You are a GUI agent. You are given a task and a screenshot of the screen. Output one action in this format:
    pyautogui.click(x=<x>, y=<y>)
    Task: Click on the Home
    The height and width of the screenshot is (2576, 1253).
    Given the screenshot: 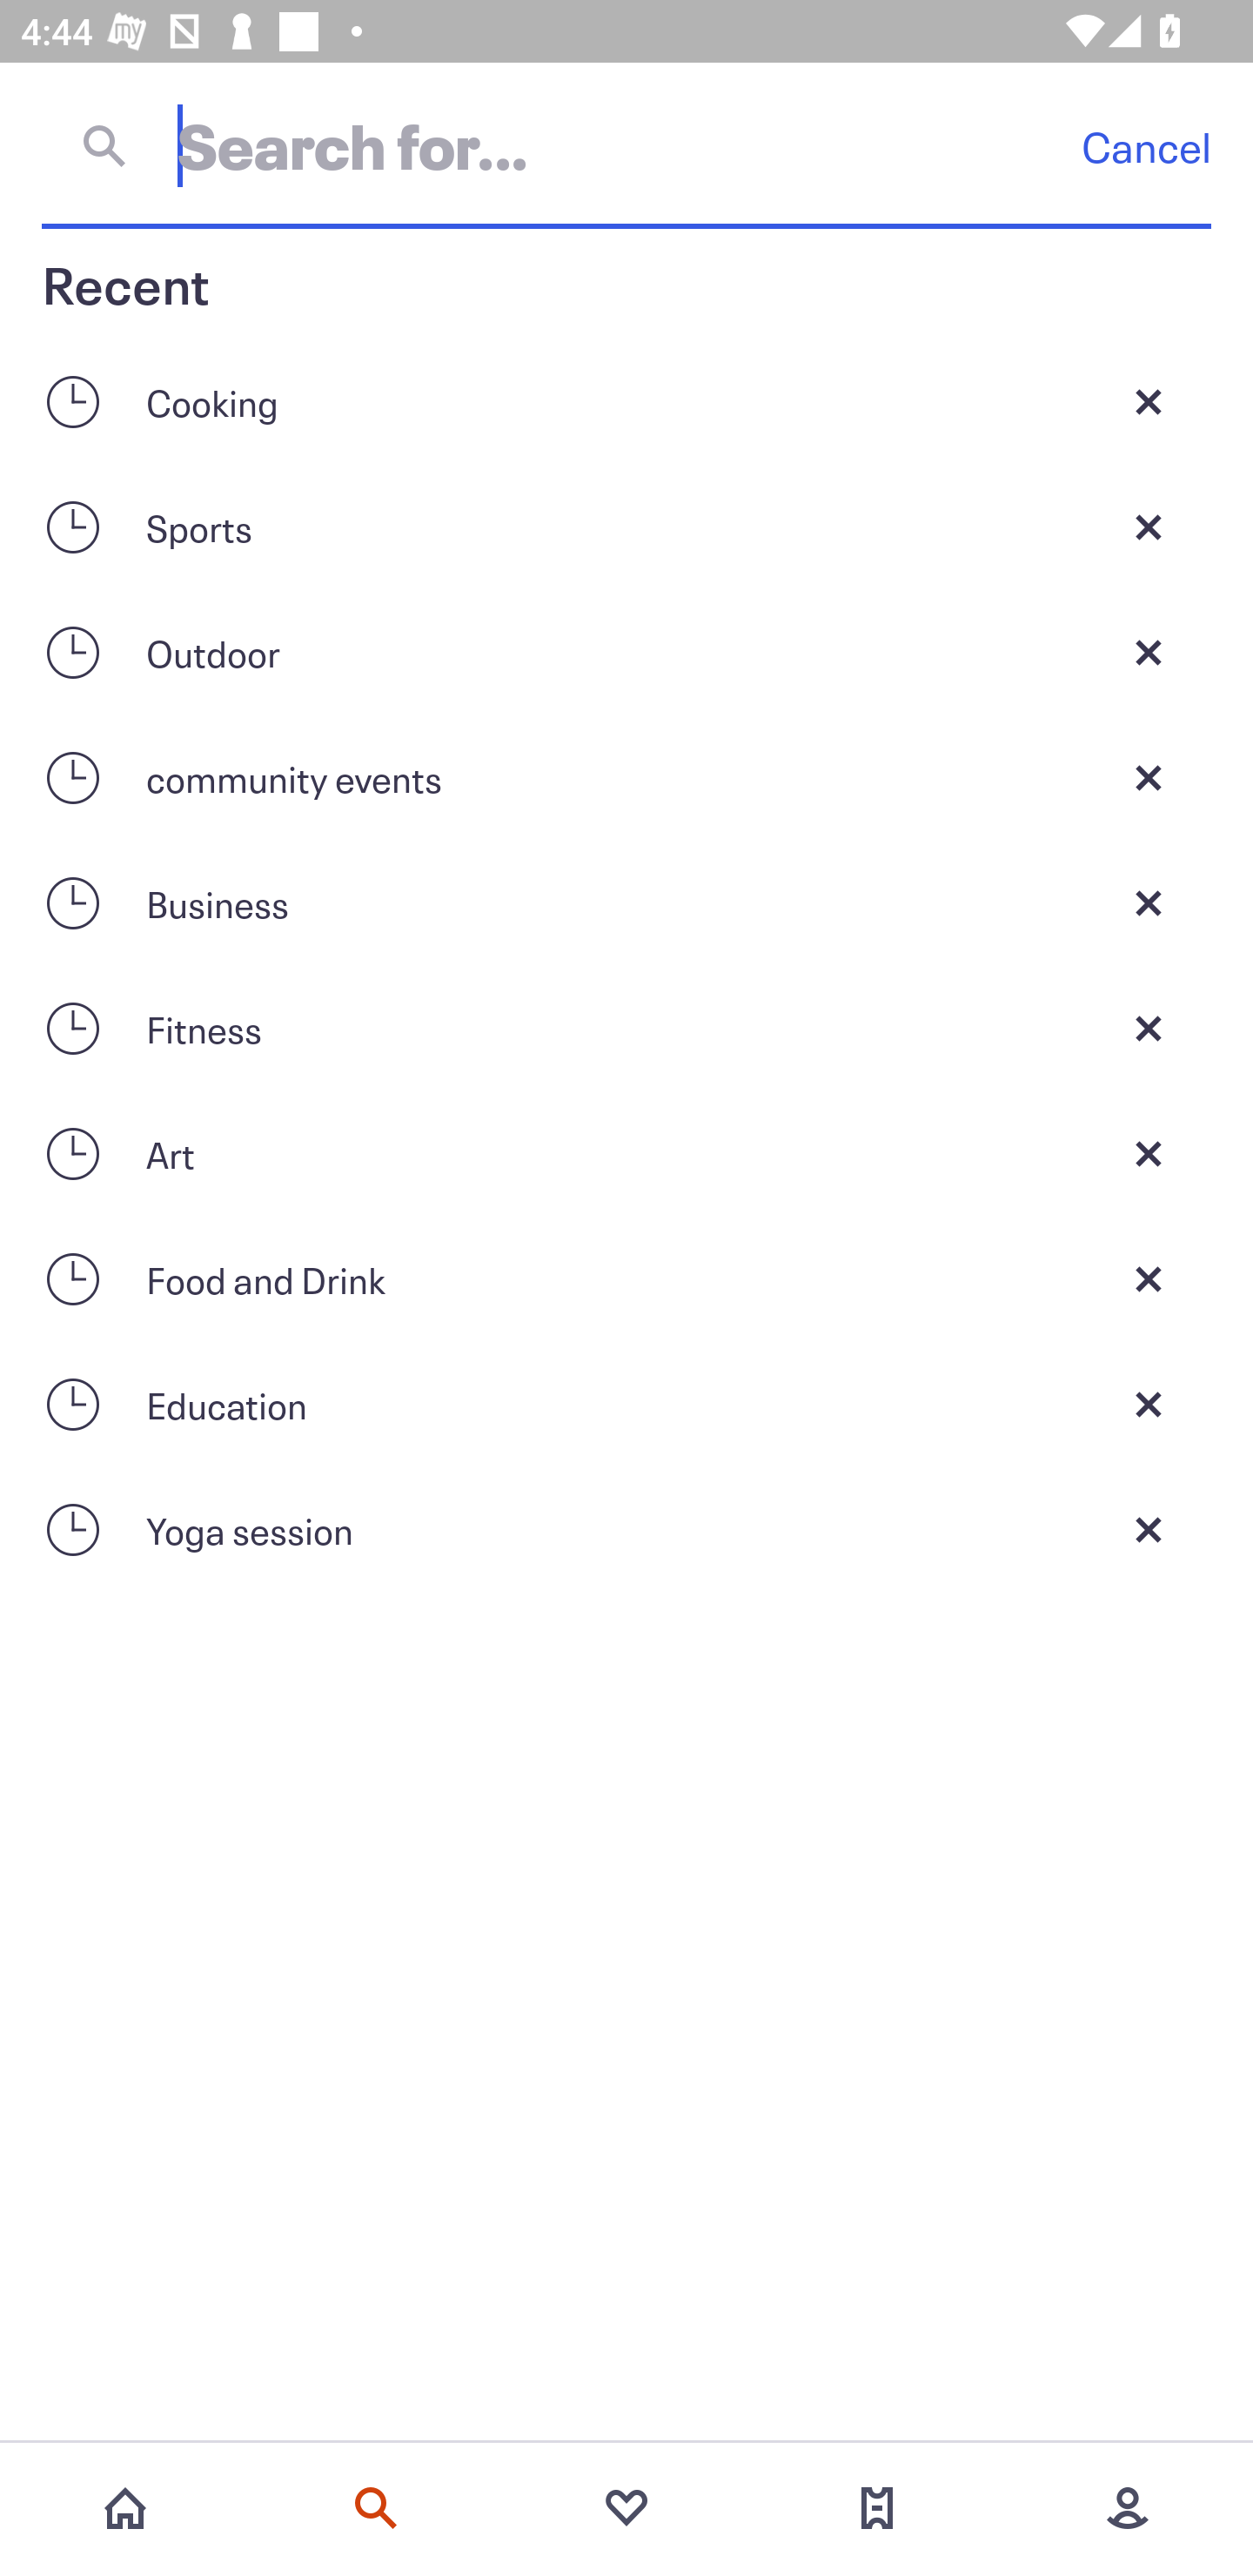 What is the action you would take?
    pyautogui.click(x=125, y=2508)
    